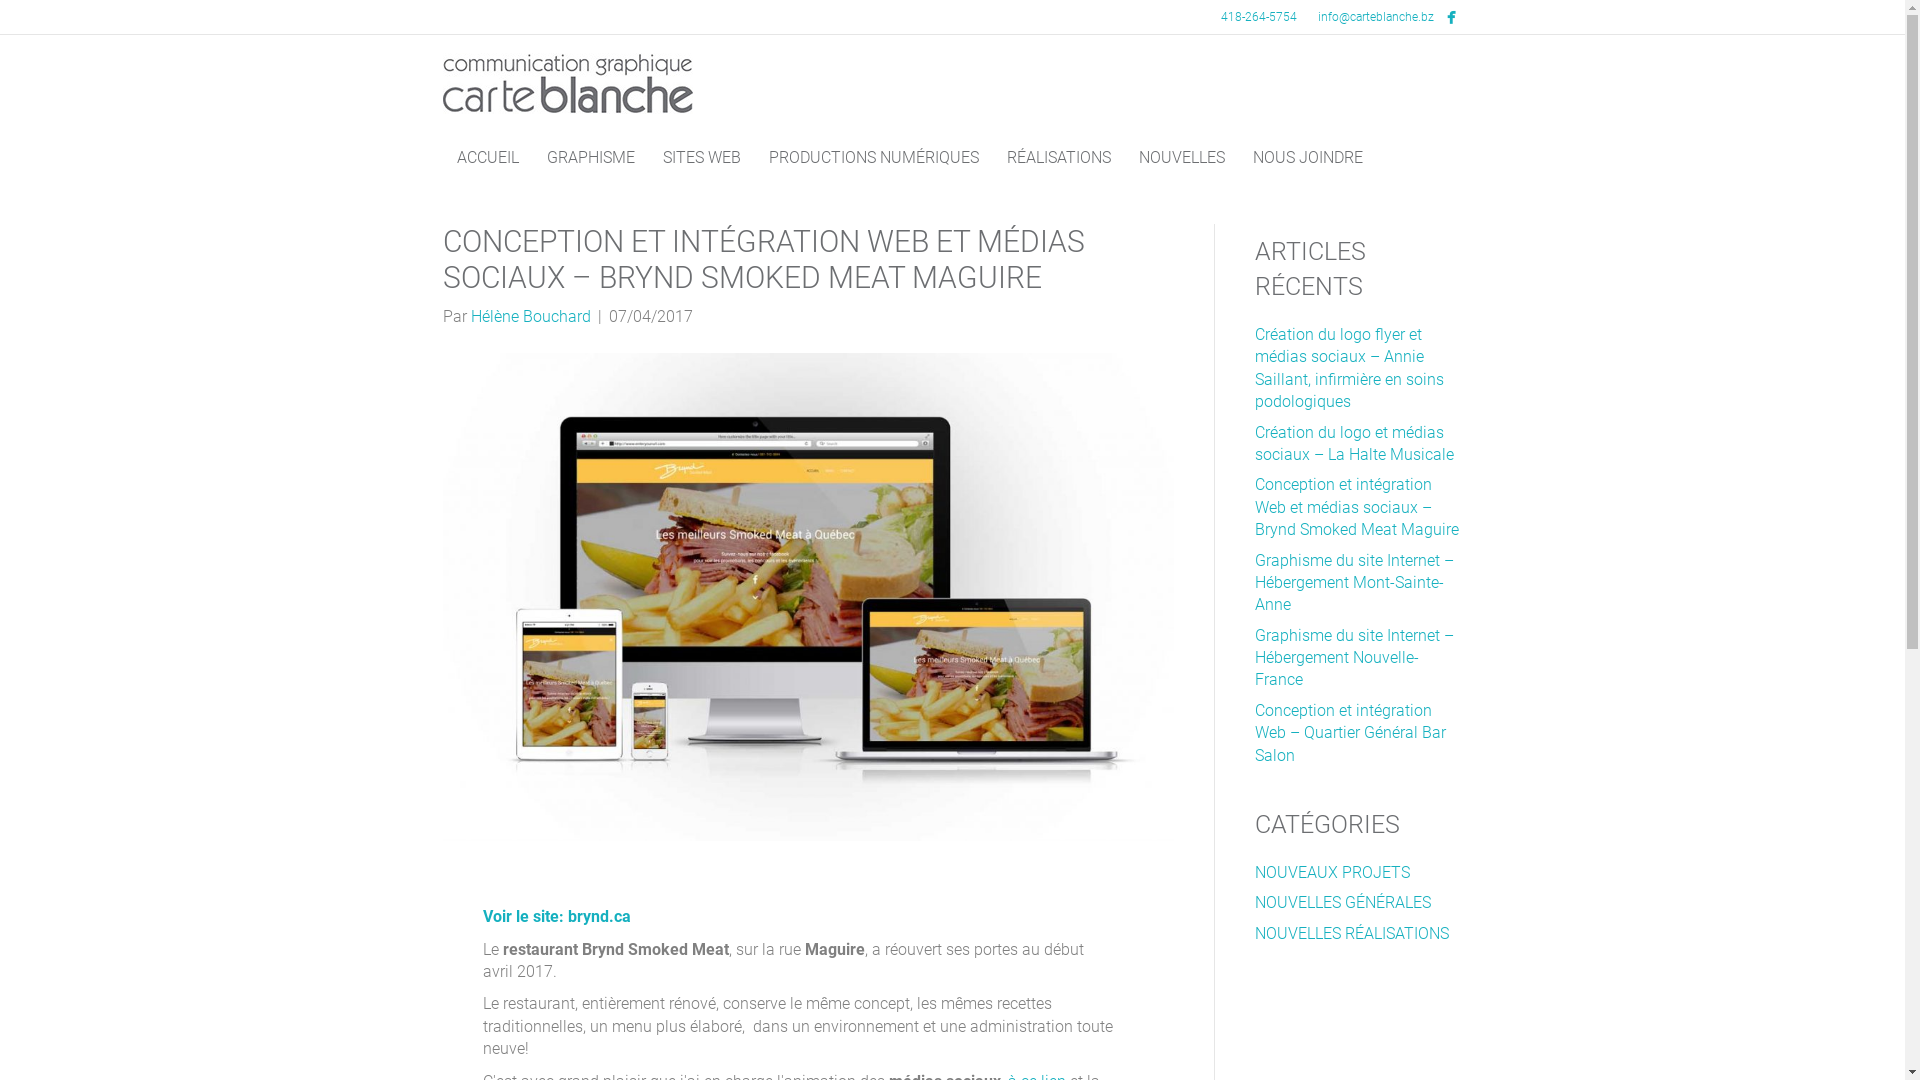 The width and height of the screenshot is (1920, 1080). What do you see at coordinates (1307, 158) in the screenshot?
I see `NOUS JOINDRE` at bounding box center [1307, 158].